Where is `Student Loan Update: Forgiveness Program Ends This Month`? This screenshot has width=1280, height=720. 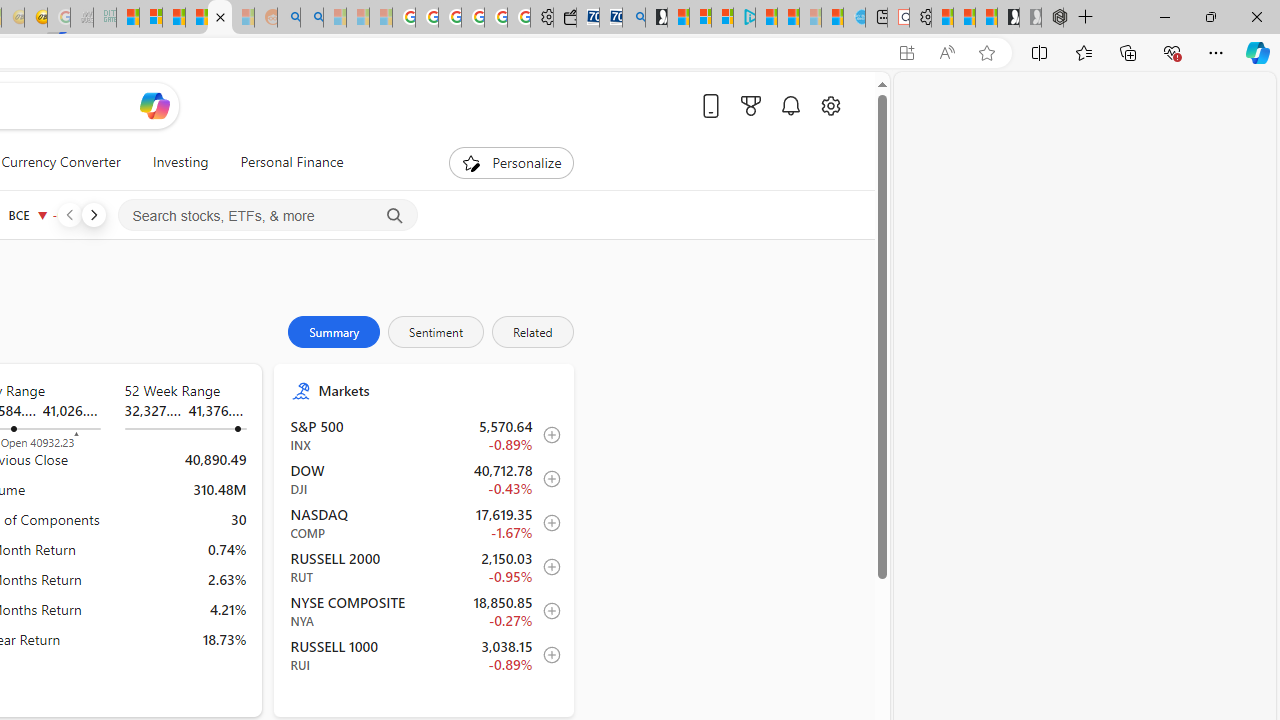 Student Loan Update: Forgiveness Program Ends This Month is located at coordinates (196, 18).